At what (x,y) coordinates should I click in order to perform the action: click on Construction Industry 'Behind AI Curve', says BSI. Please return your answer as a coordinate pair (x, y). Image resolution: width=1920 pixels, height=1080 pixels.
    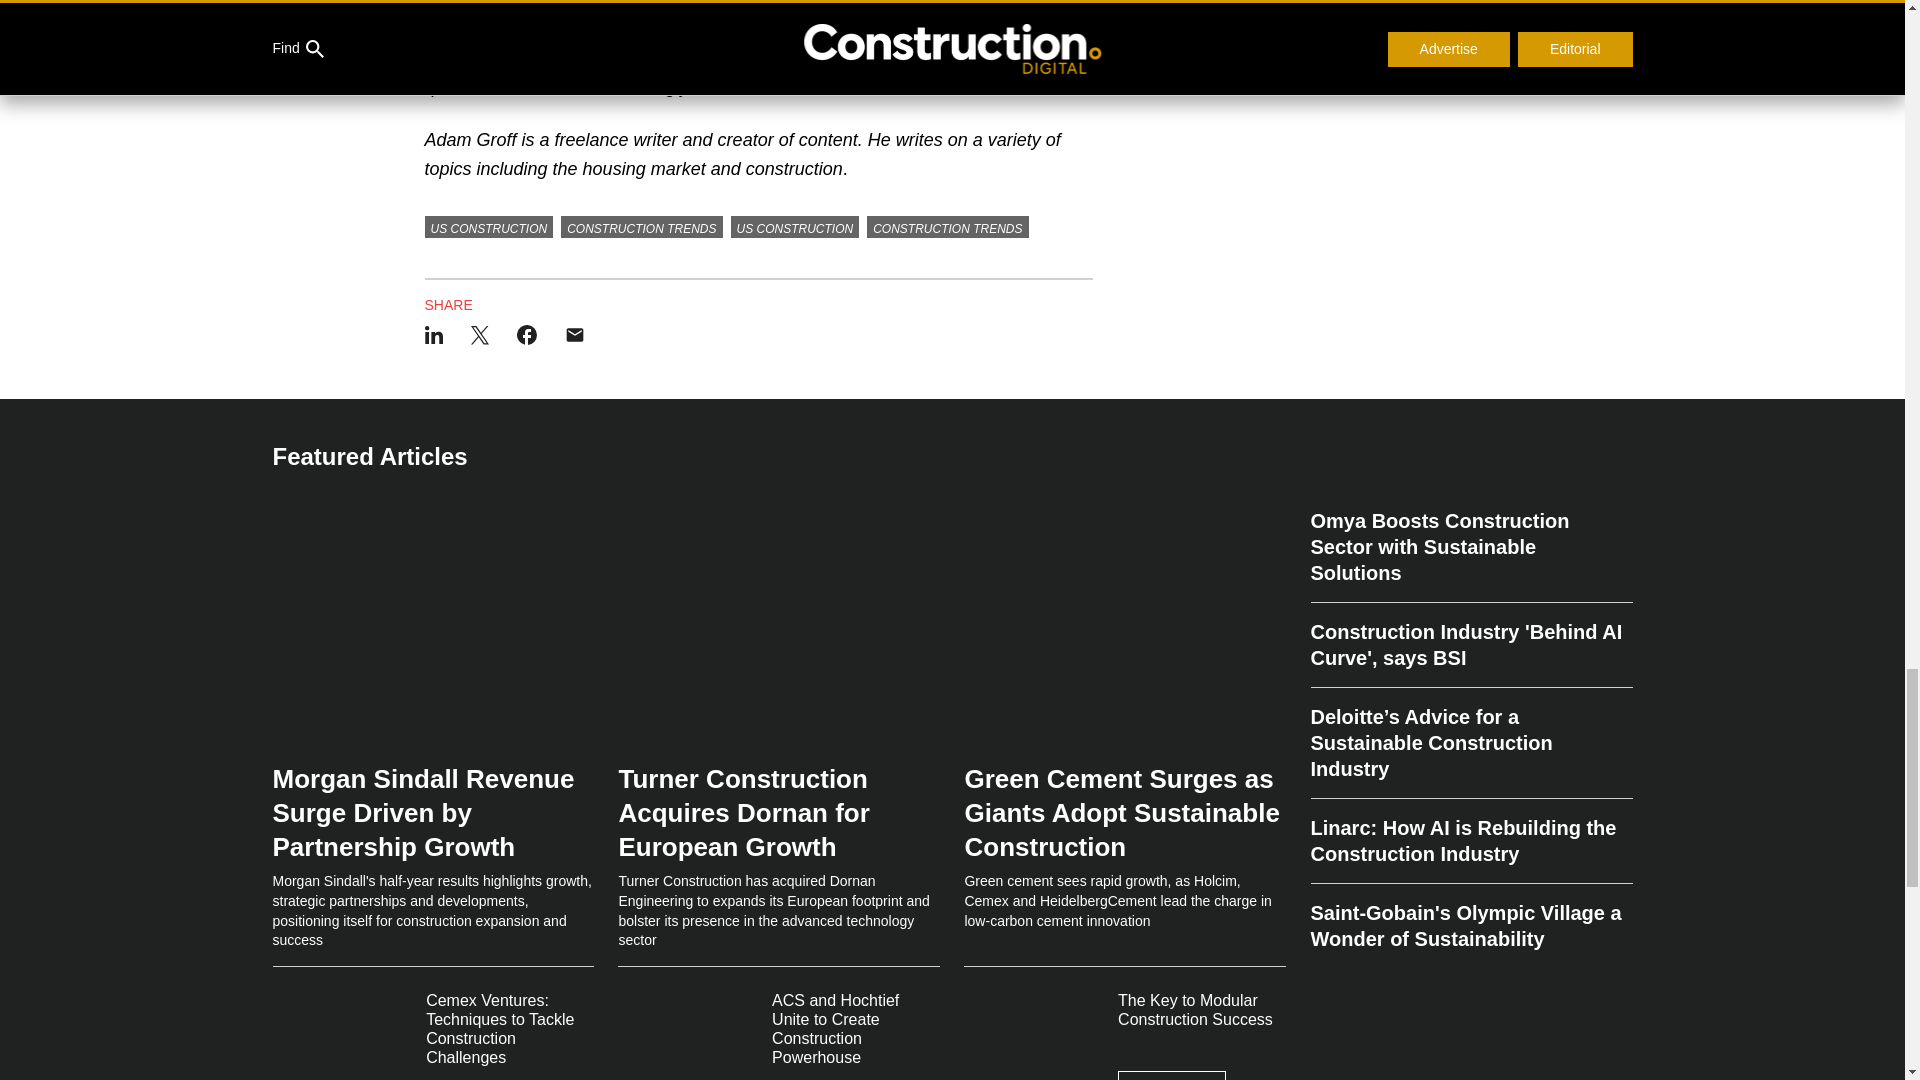
    Looking at the image, I should click on (1470, 644).